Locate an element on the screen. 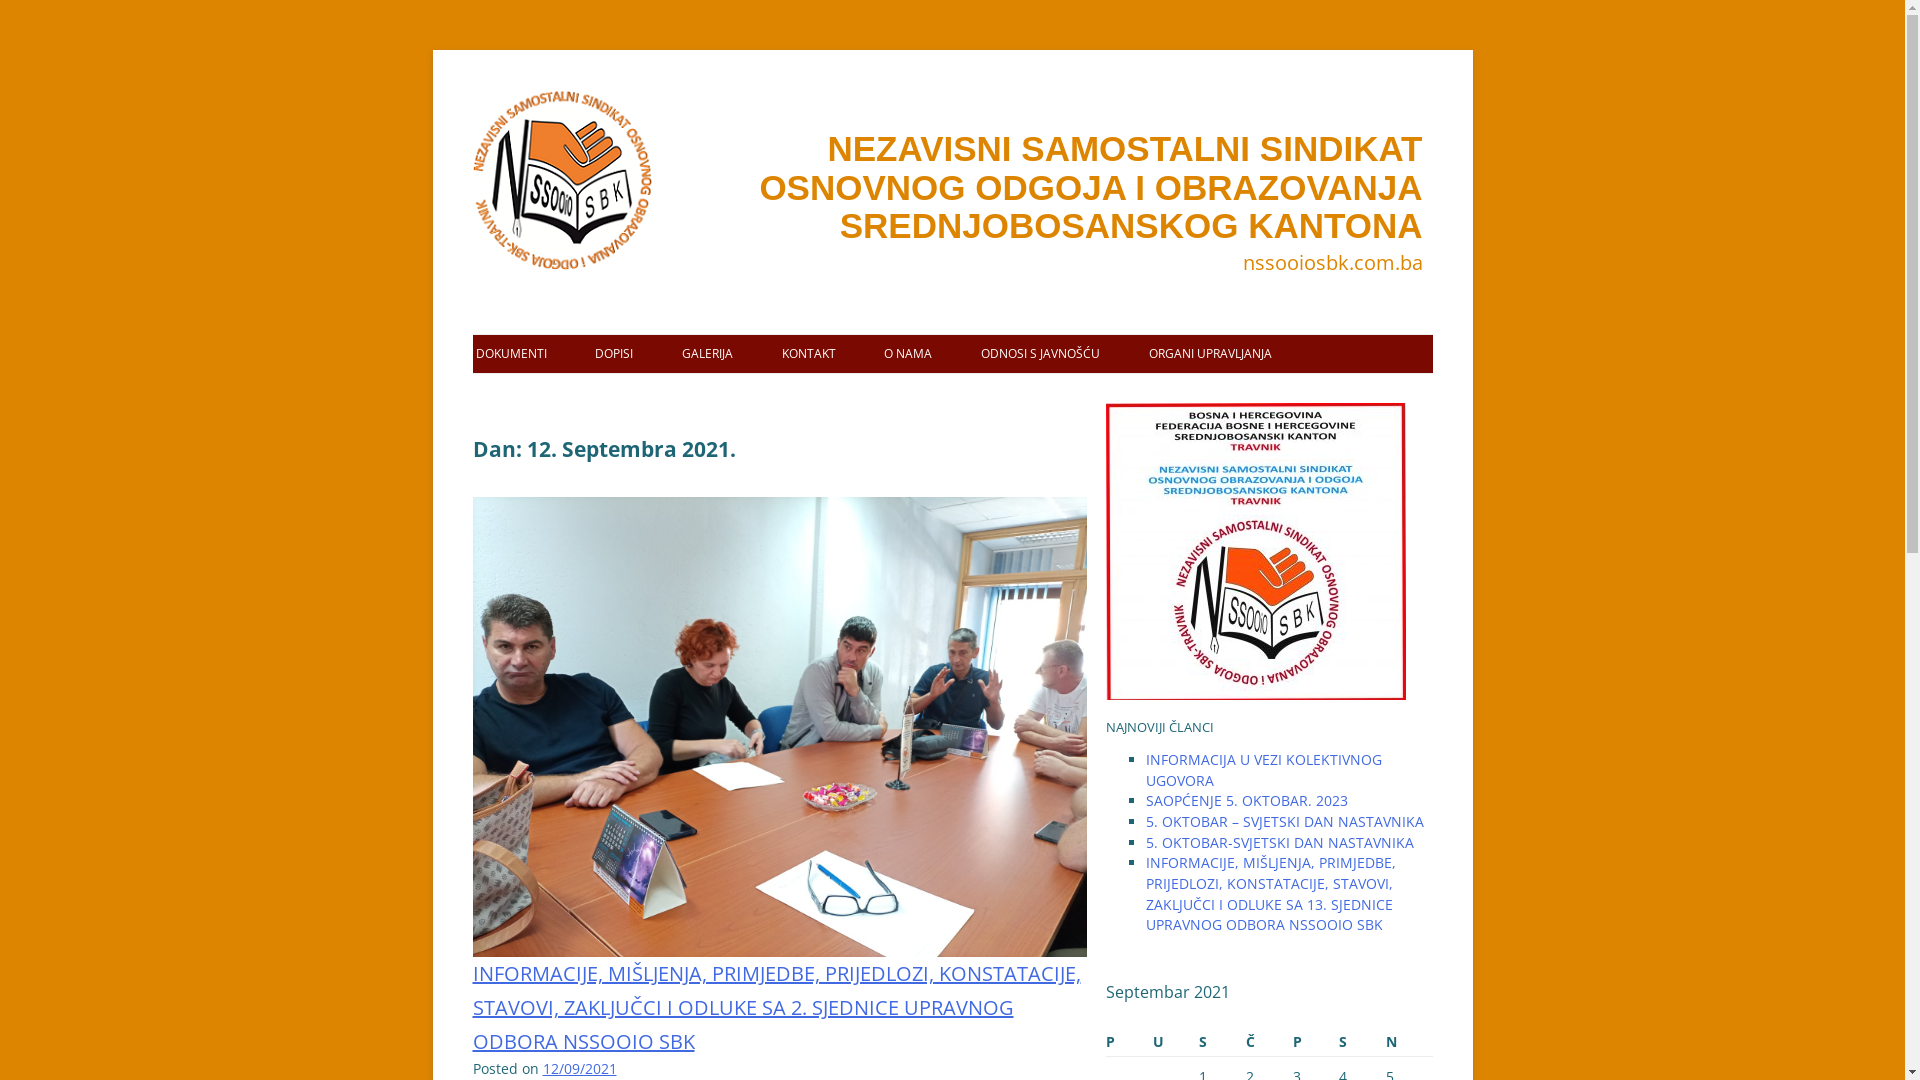  5. OKTOBAR-SVJETSKI DAN NASTAVNIKA is located at coordinates (1280, 842).